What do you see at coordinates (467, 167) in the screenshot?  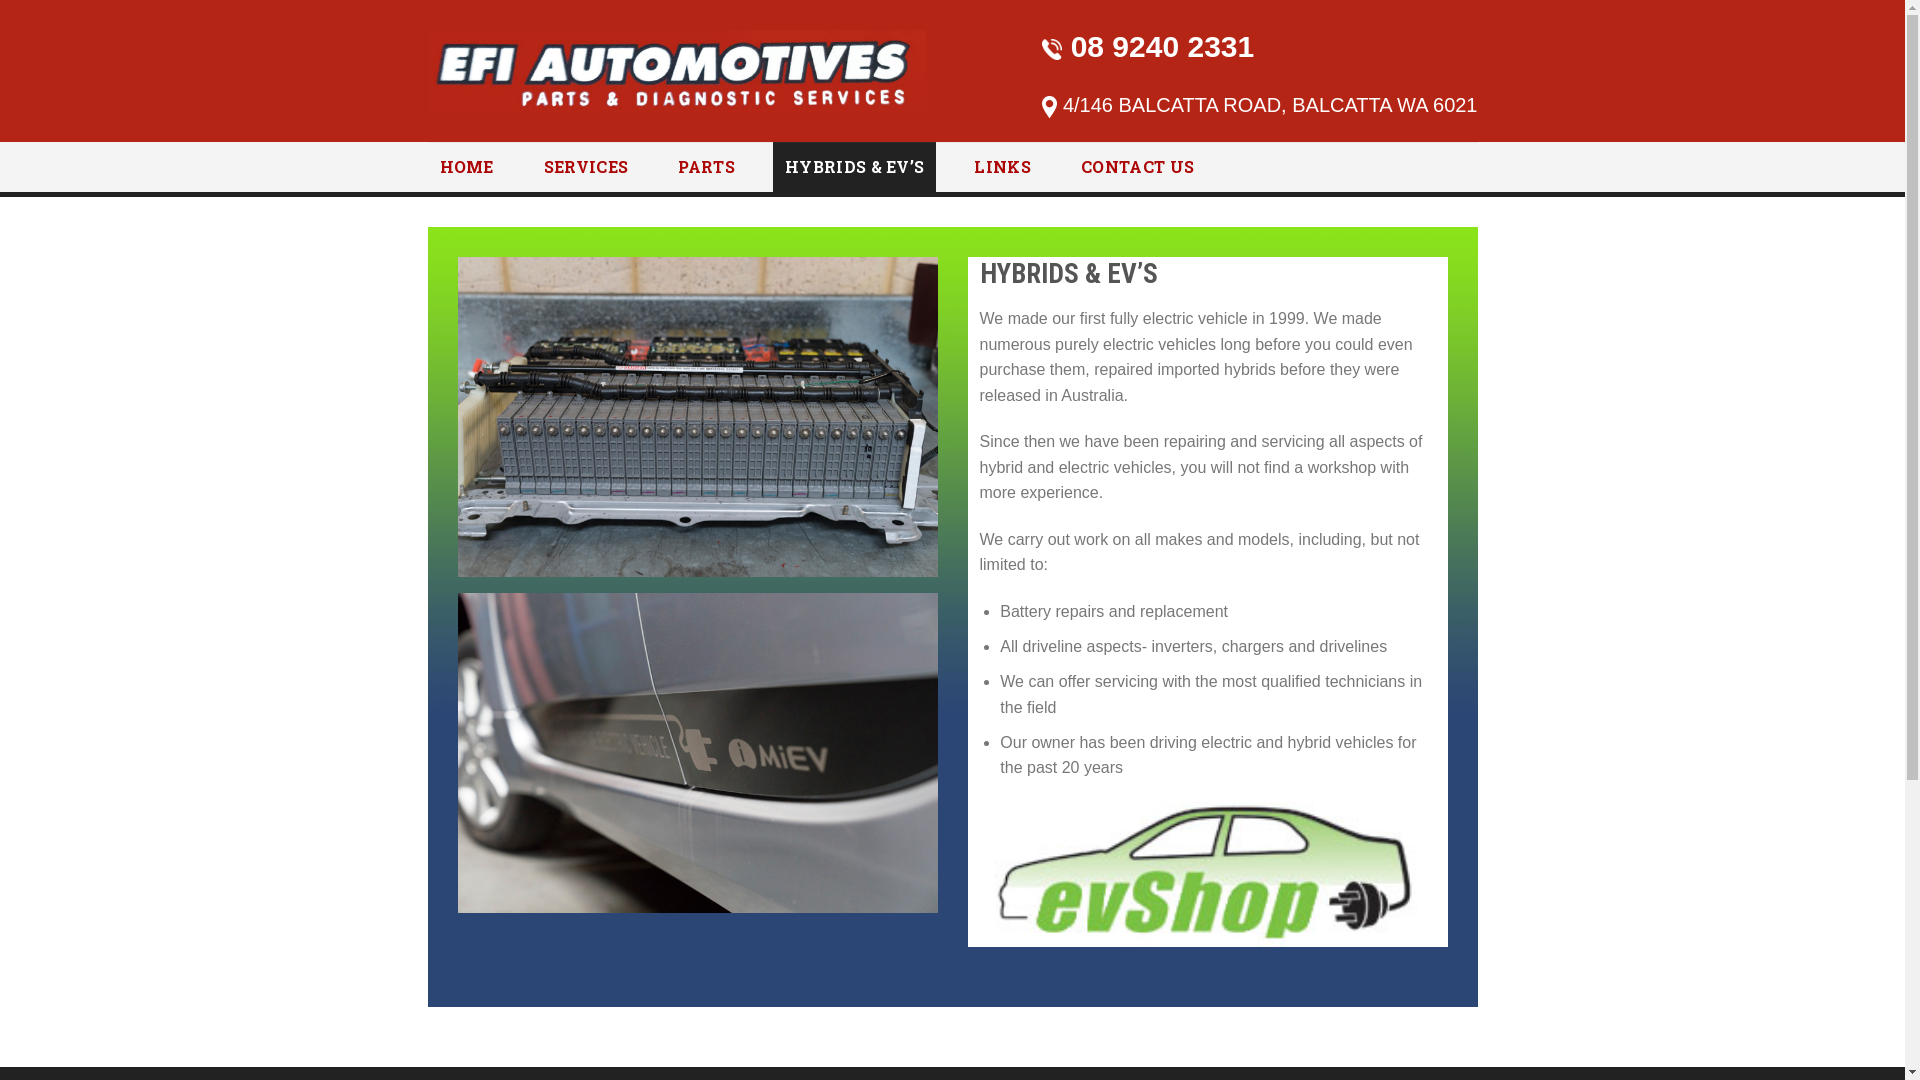 I see `HOME` at bounding box center [467, 167].